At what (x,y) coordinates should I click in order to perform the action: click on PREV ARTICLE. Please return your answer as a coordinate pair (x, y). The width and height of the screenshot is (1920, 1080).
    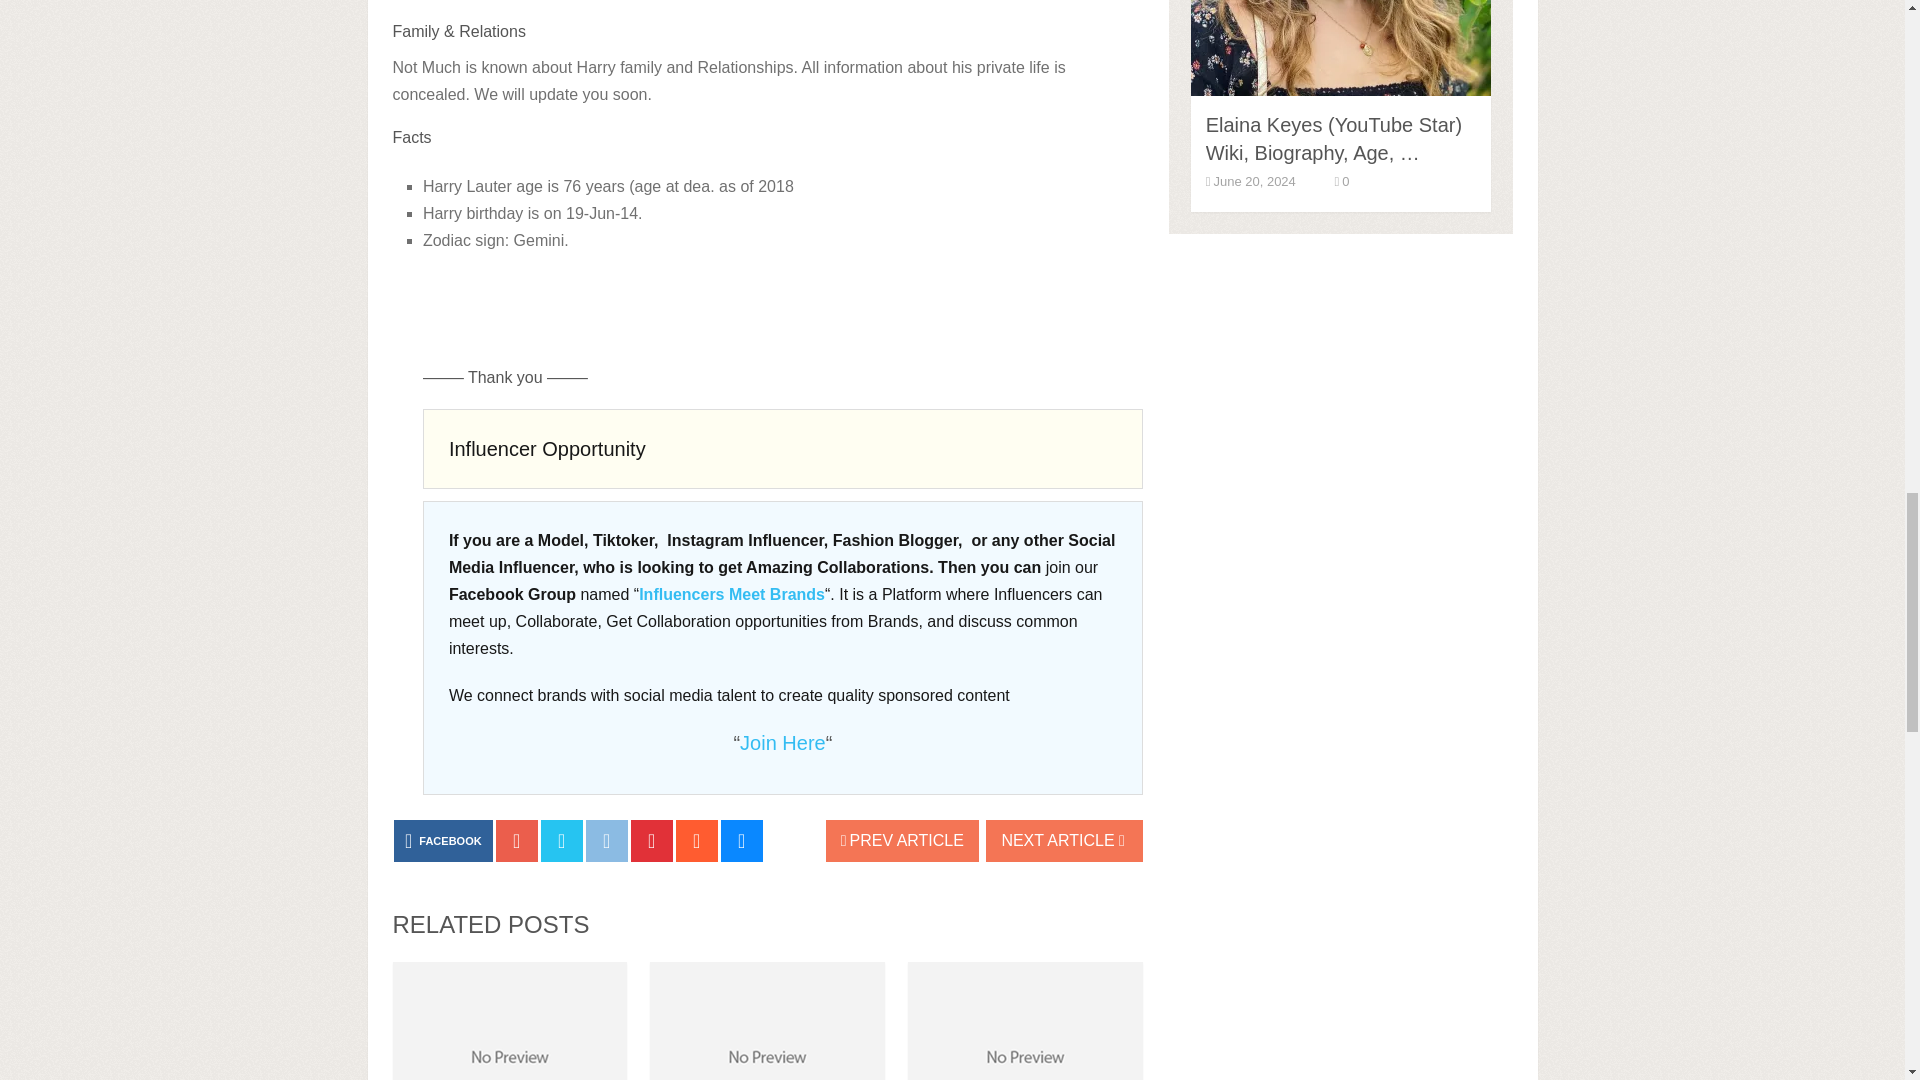
    Looking at the image, I should click on (902, 840).